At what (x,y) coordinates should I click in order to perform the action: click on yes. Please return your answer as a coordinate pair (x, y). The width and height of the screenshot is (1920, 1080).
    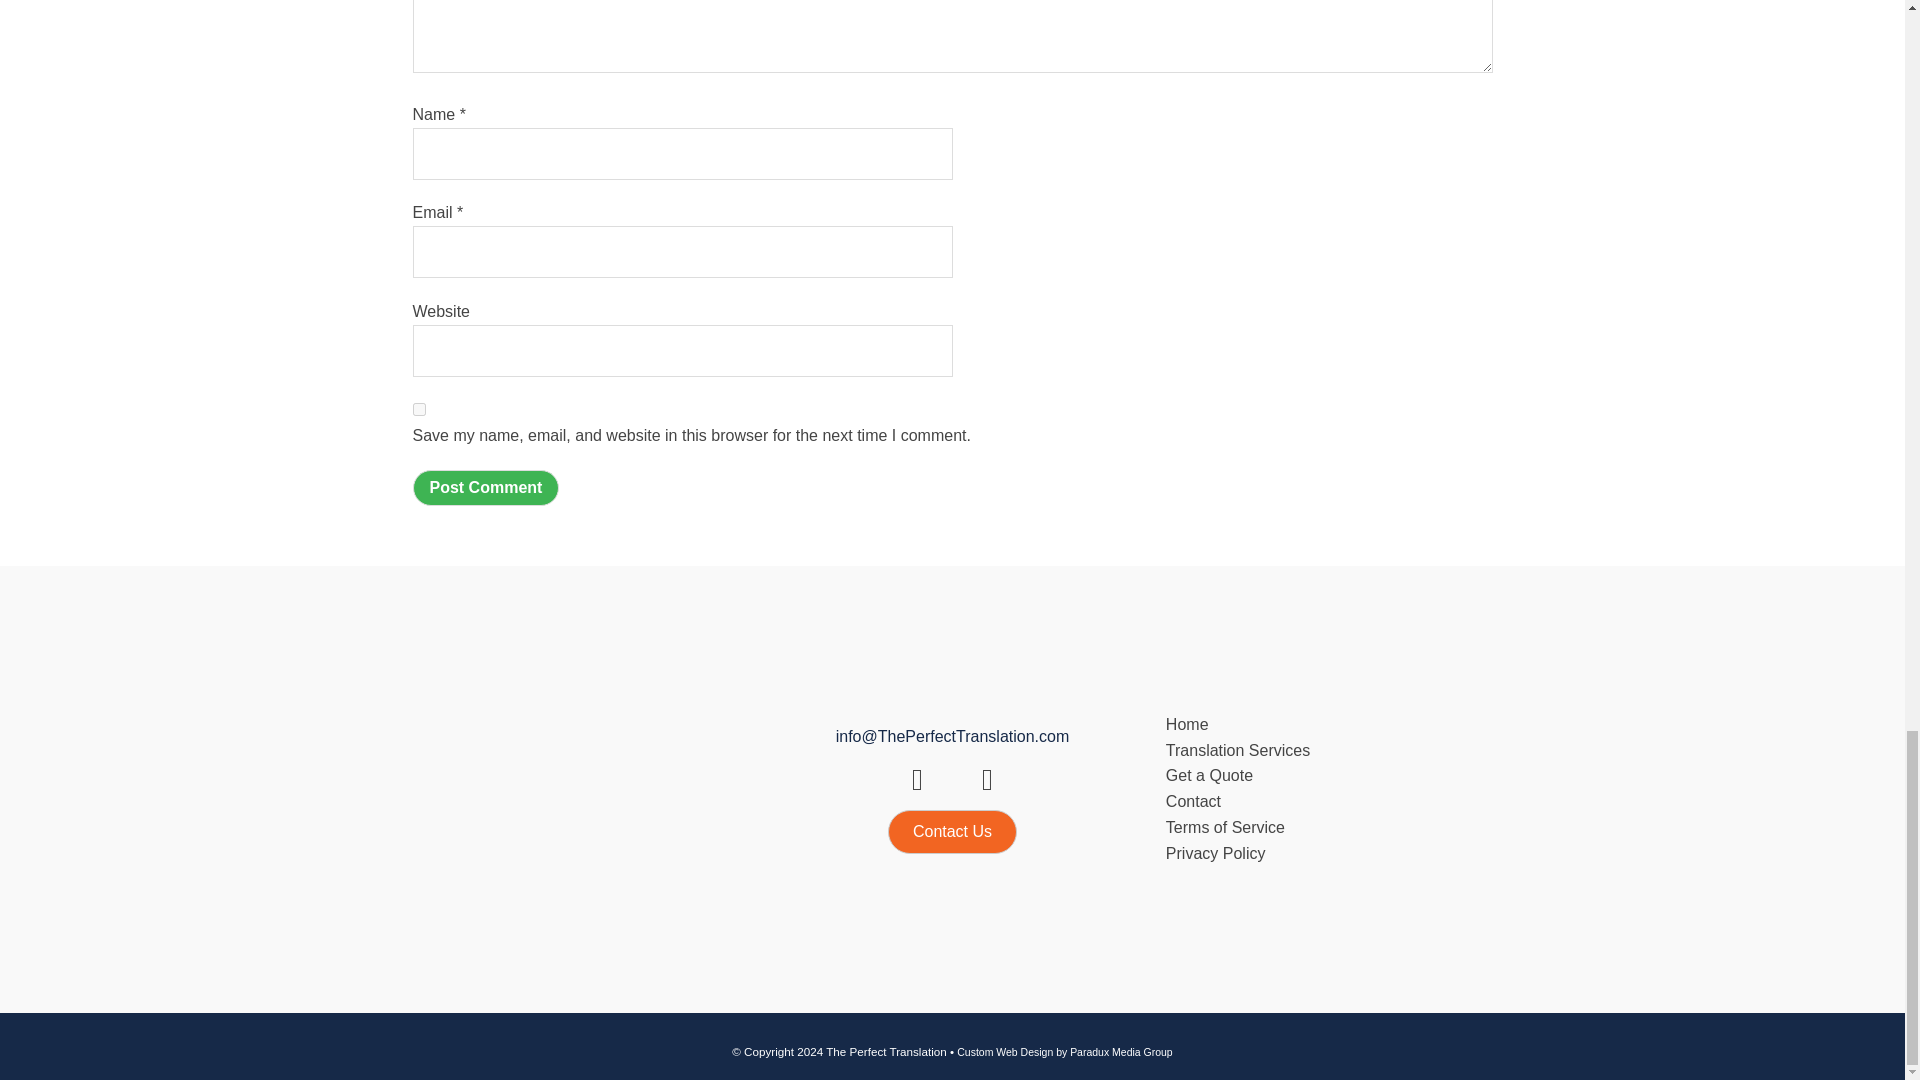
    Looking at the image, I should click on (418, 408).